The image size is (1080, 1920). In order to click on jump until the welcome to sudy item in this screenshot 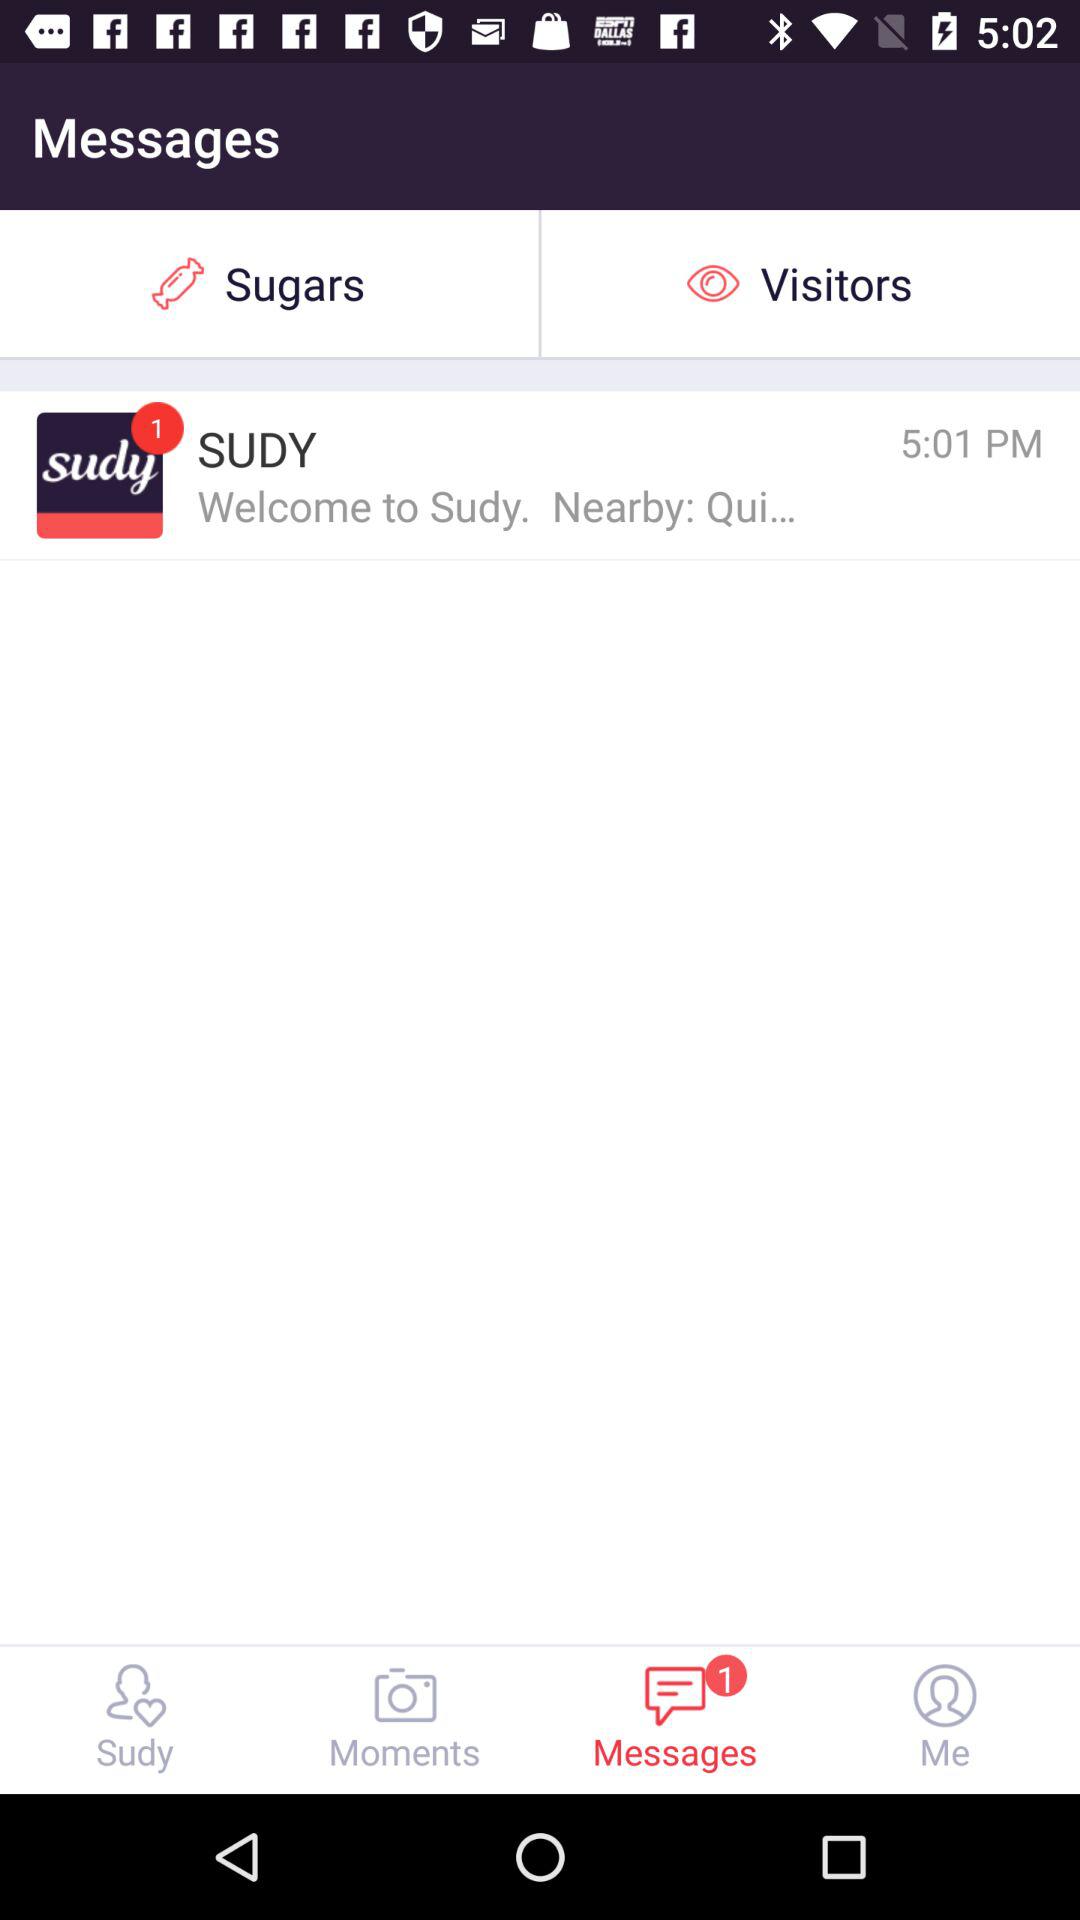, I will do `click(500, 504)`.